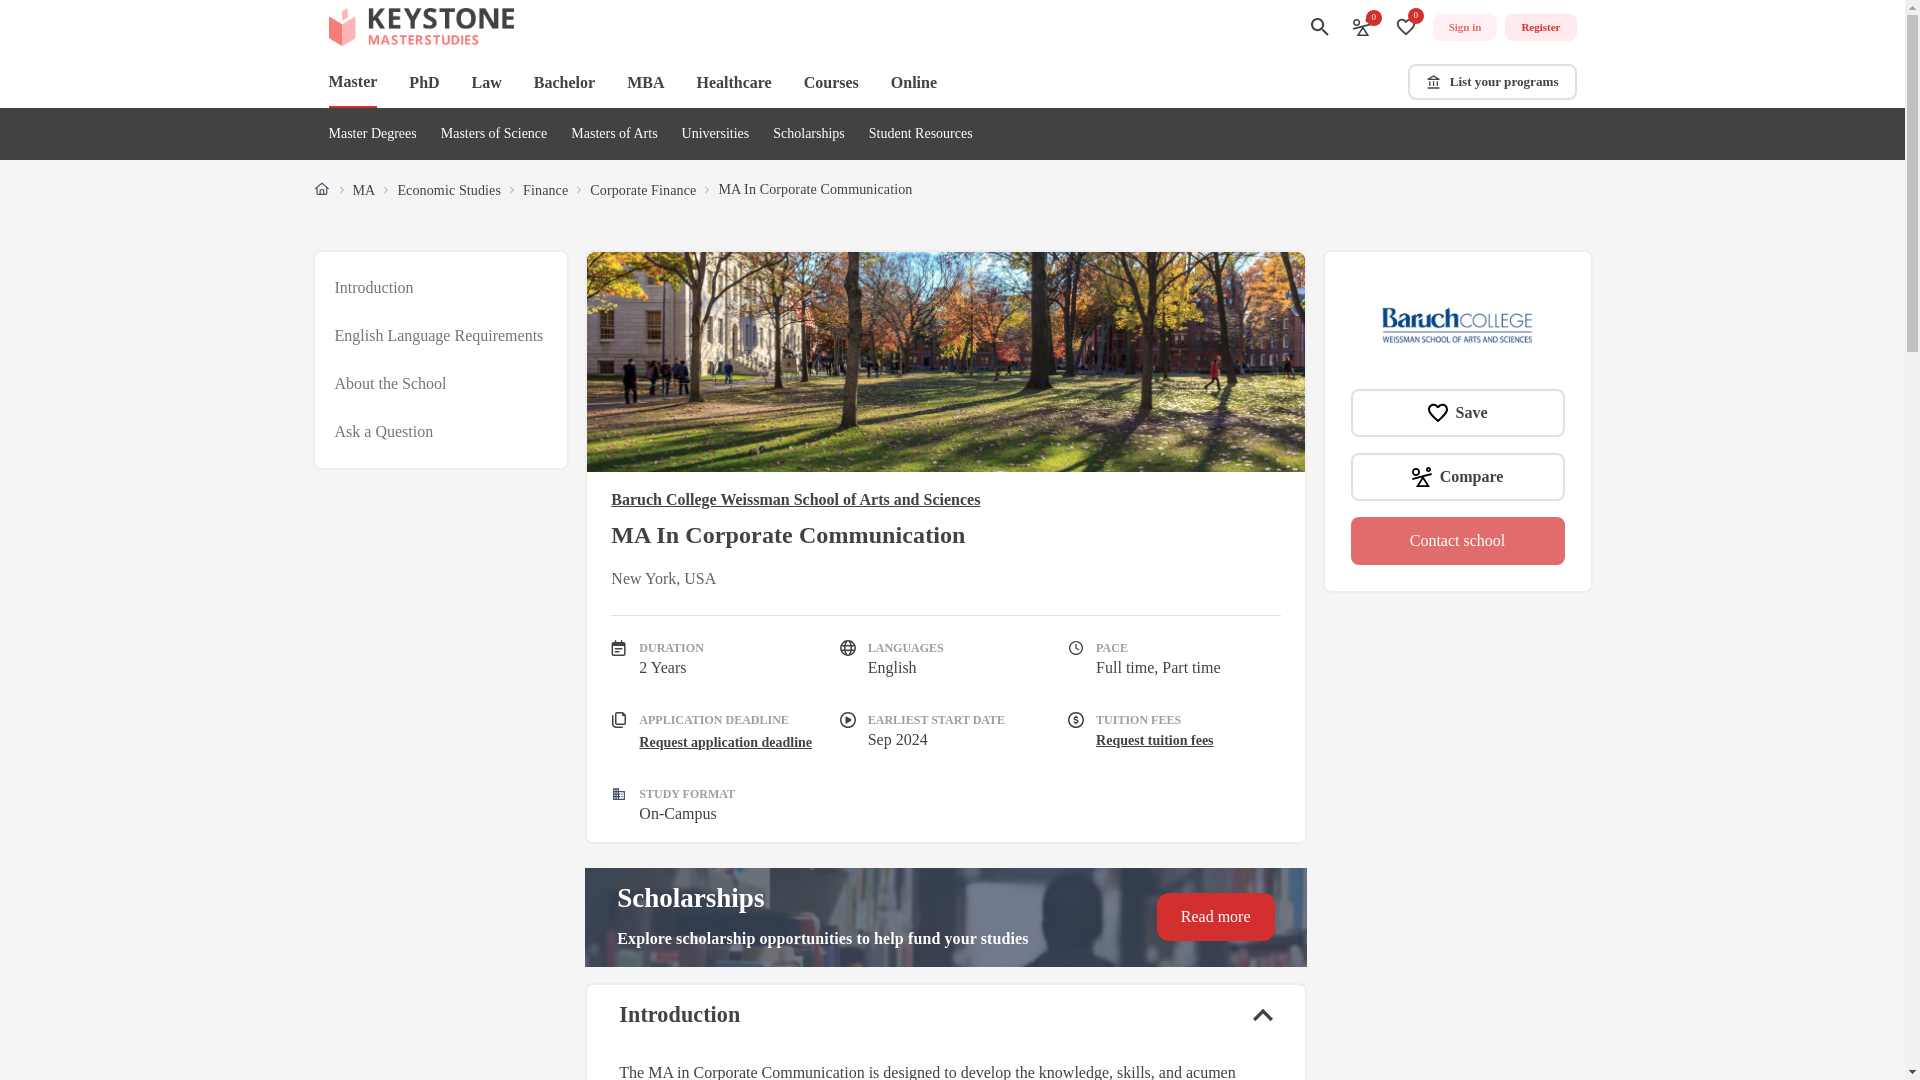 The width and height of the screenshot is (1920, 1080). I want to click on Finance, so click(545, 190).